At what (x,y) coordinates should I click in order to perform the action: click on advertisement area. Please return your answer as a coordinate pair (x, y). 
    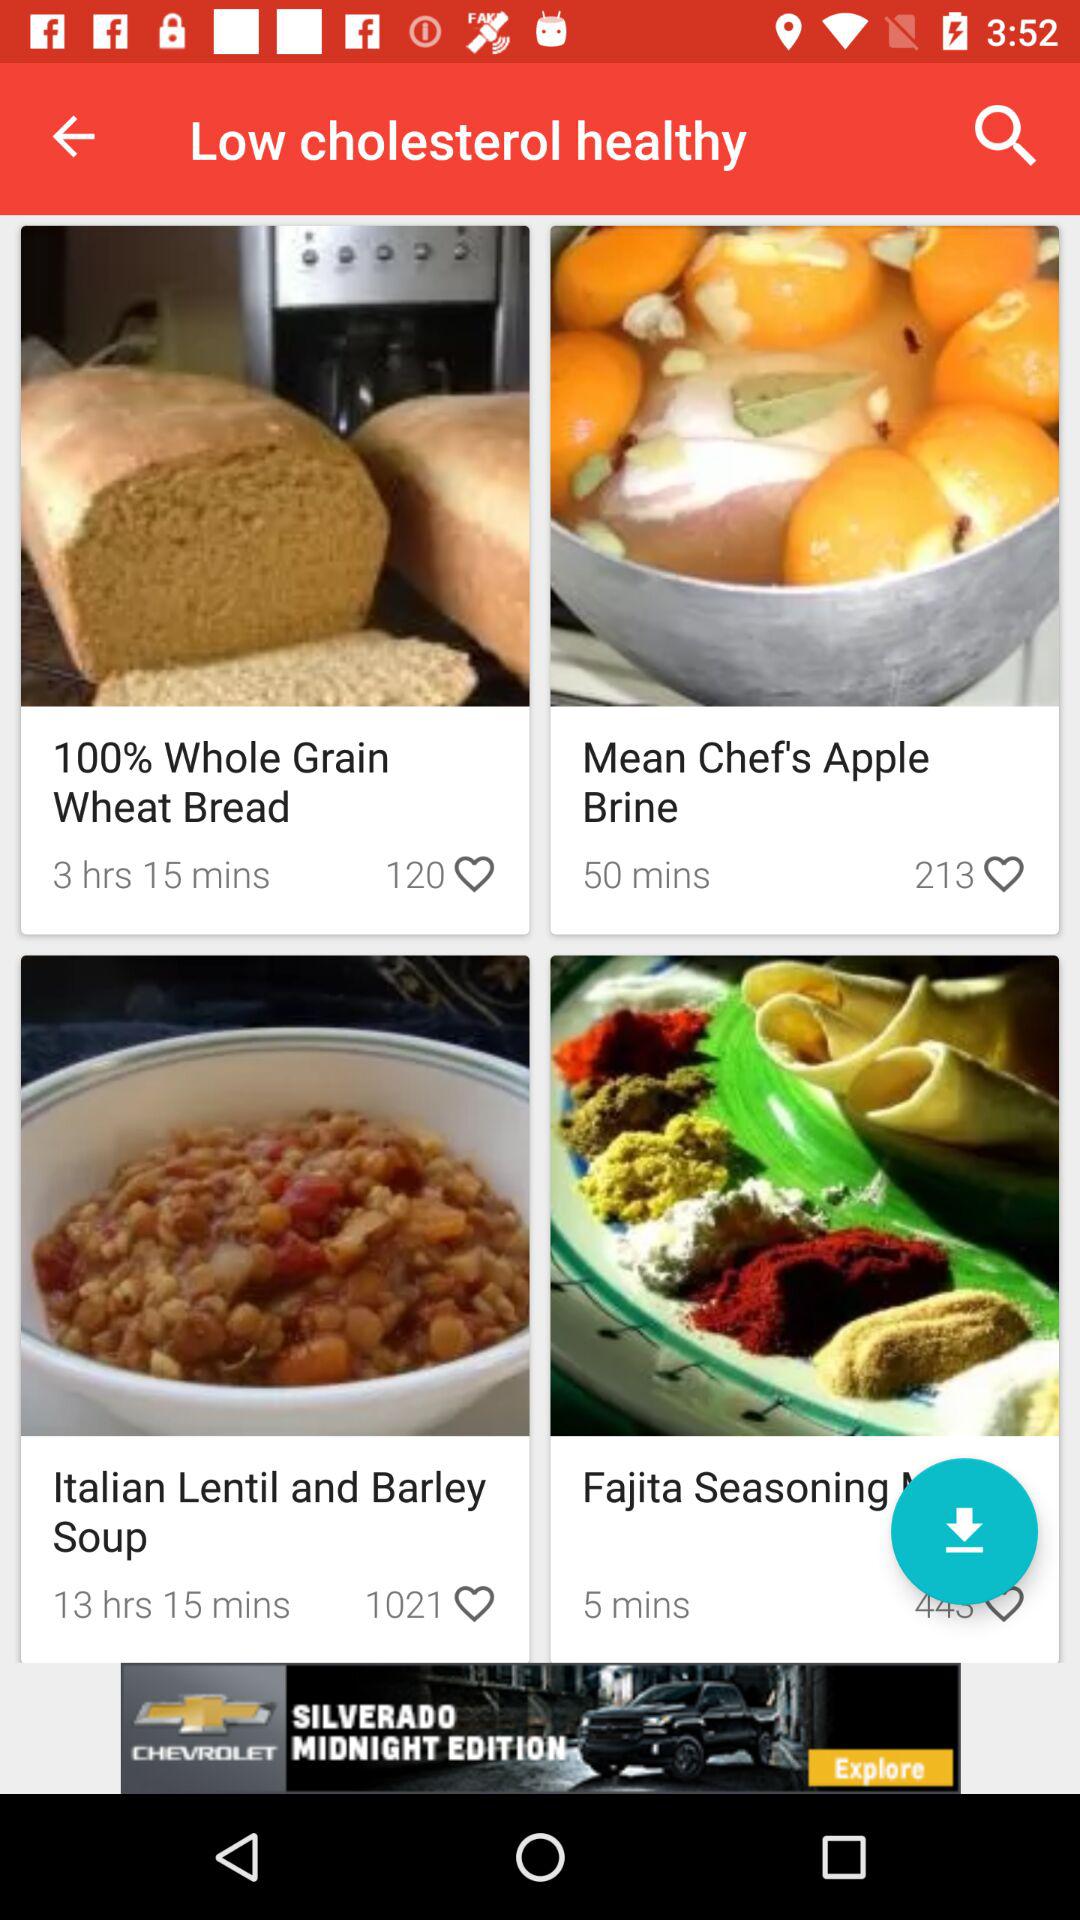
    Looking at the image, I should click on (540, 1728).